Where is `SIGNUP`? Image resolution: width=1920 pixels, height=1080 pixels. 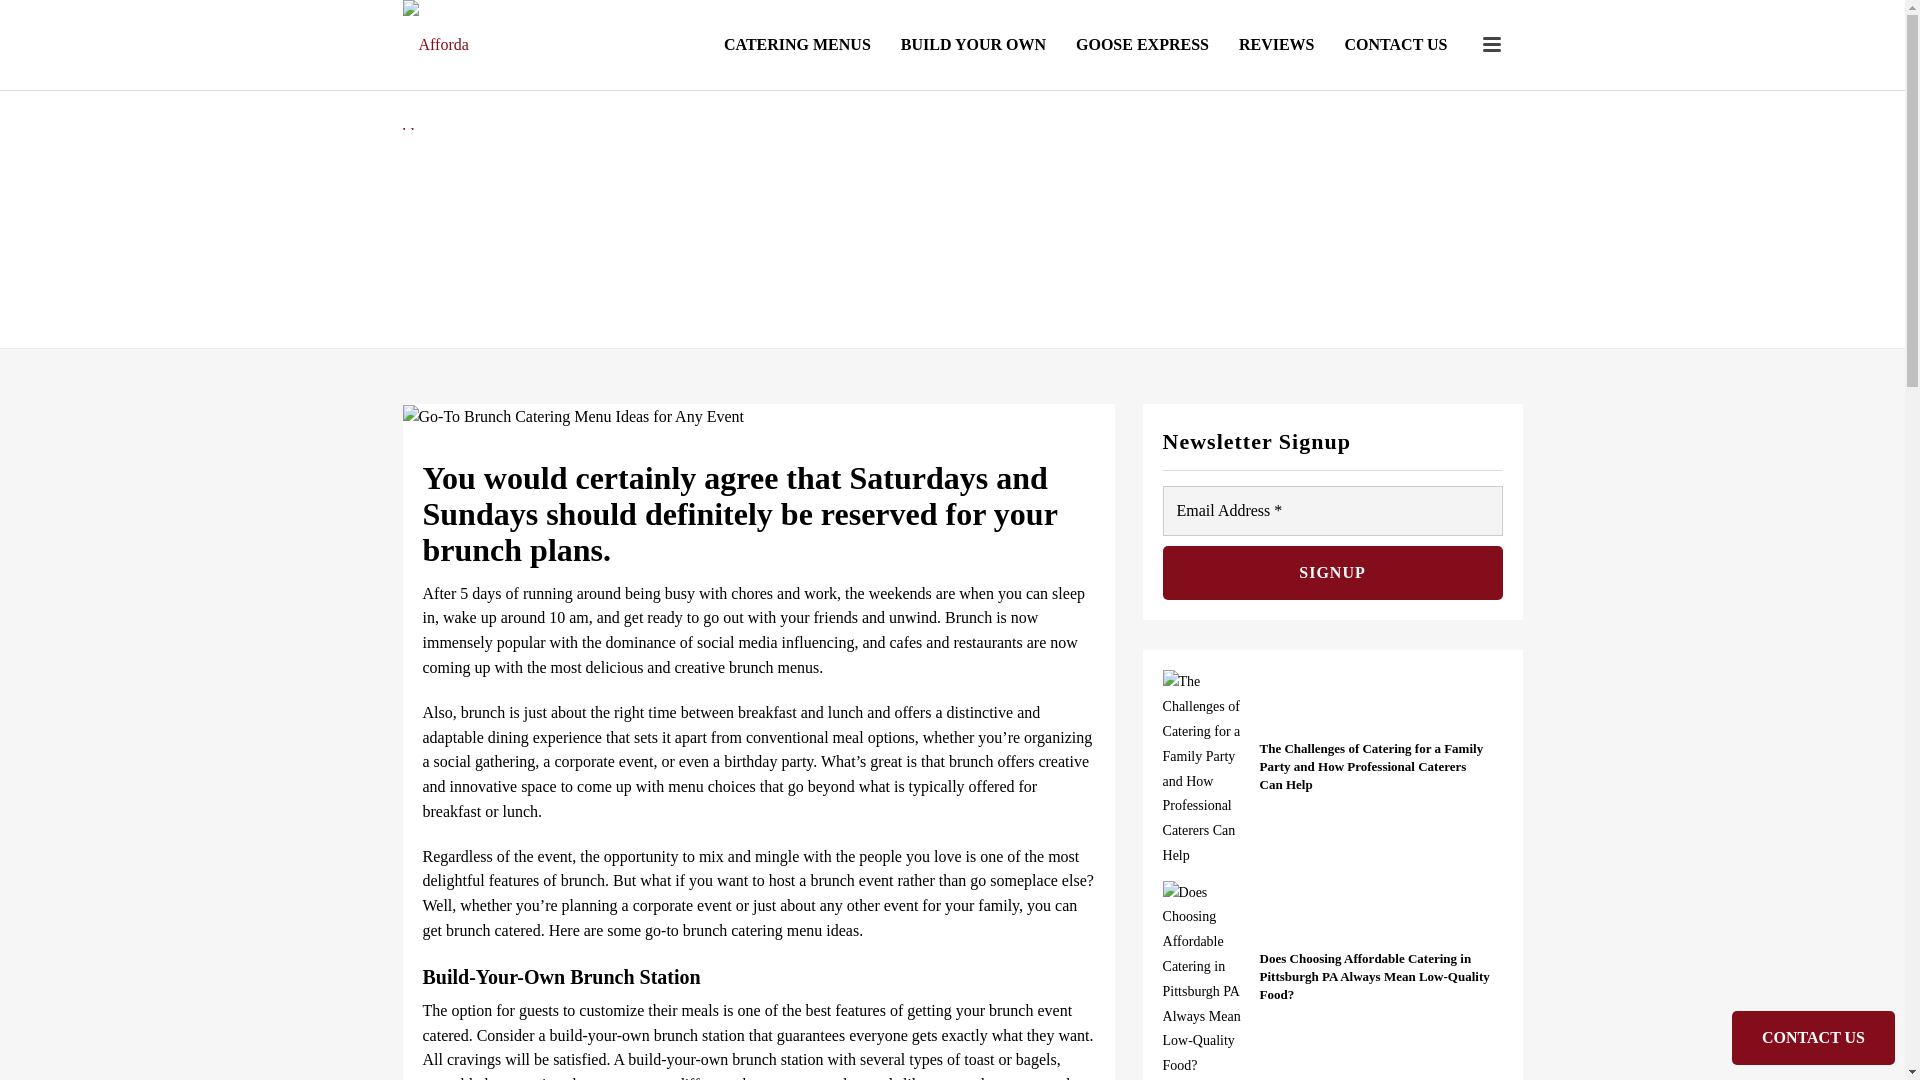 SIGNUP is located at coordinates (1333, 573).